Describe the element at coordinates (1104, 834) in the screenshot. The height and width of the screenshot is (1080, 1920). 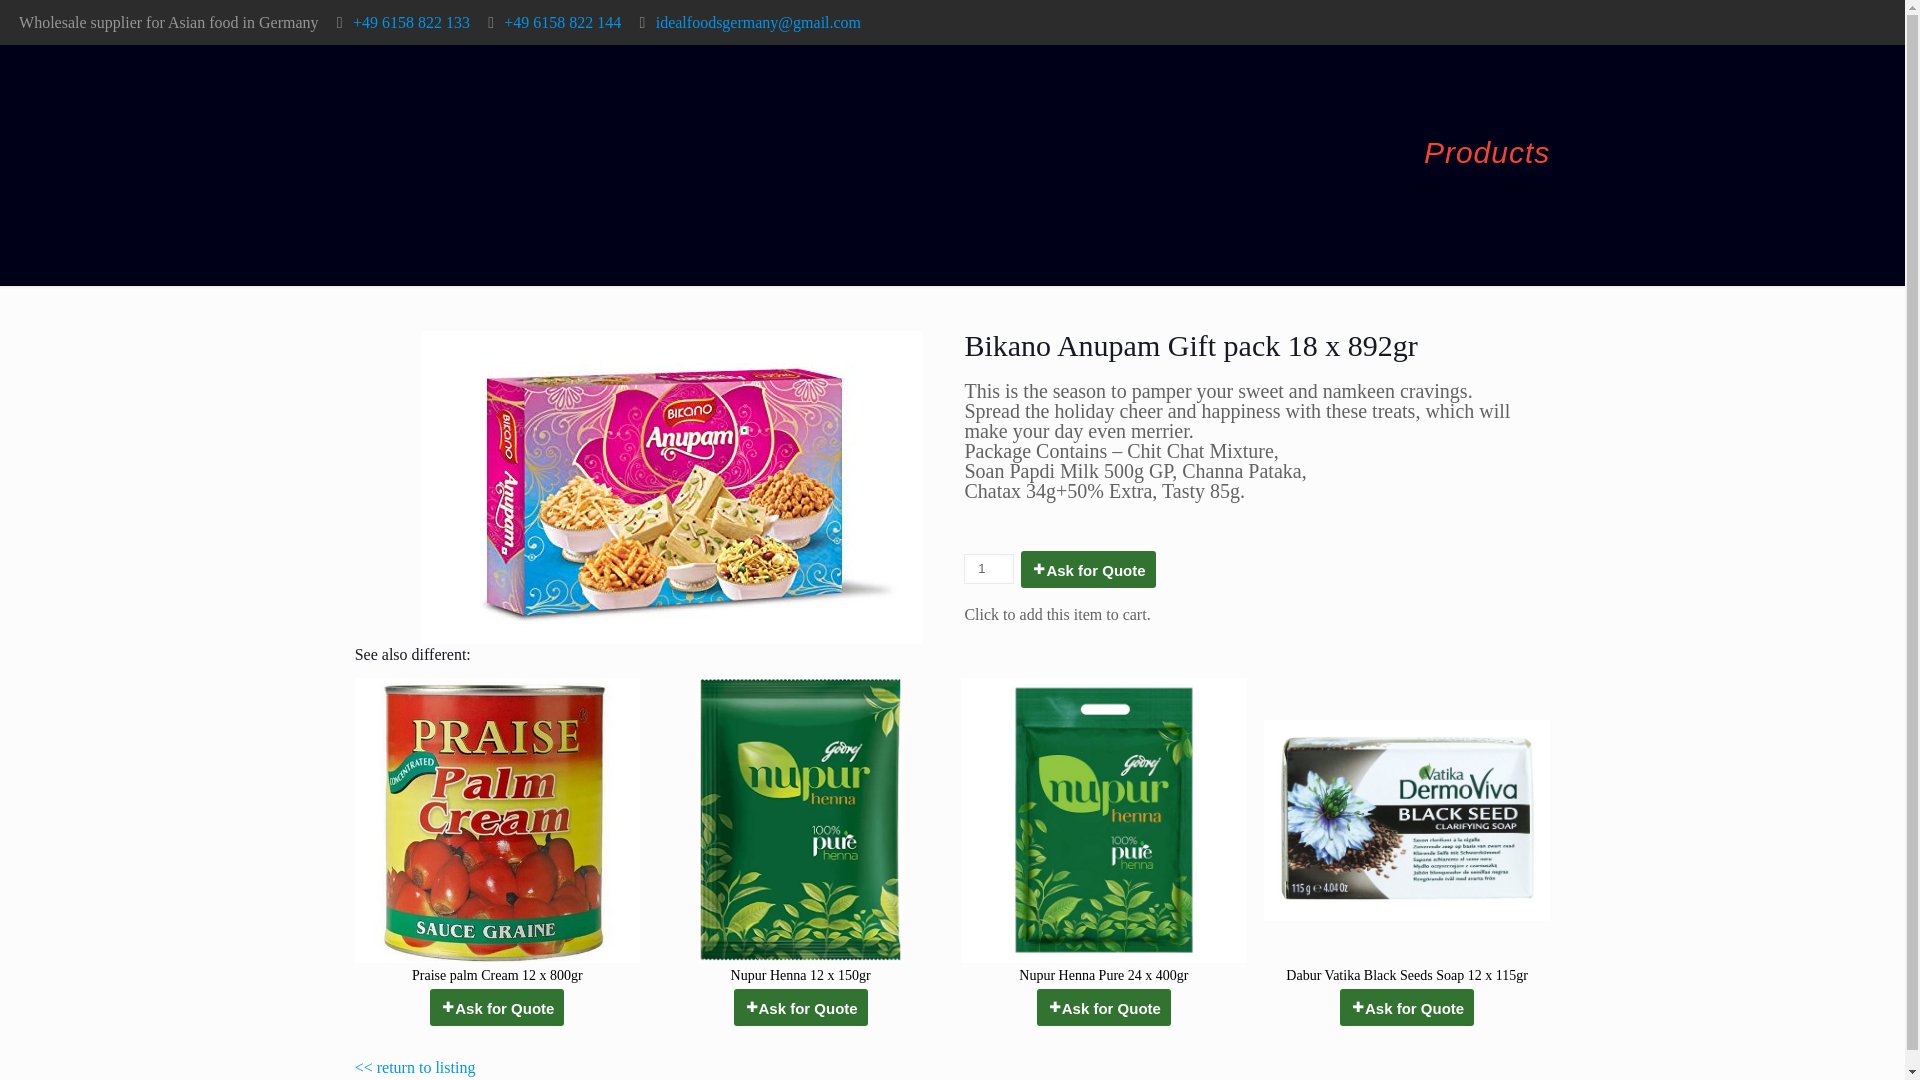
I see `Nupur Henna Pure 24 x 400gr` at that location.